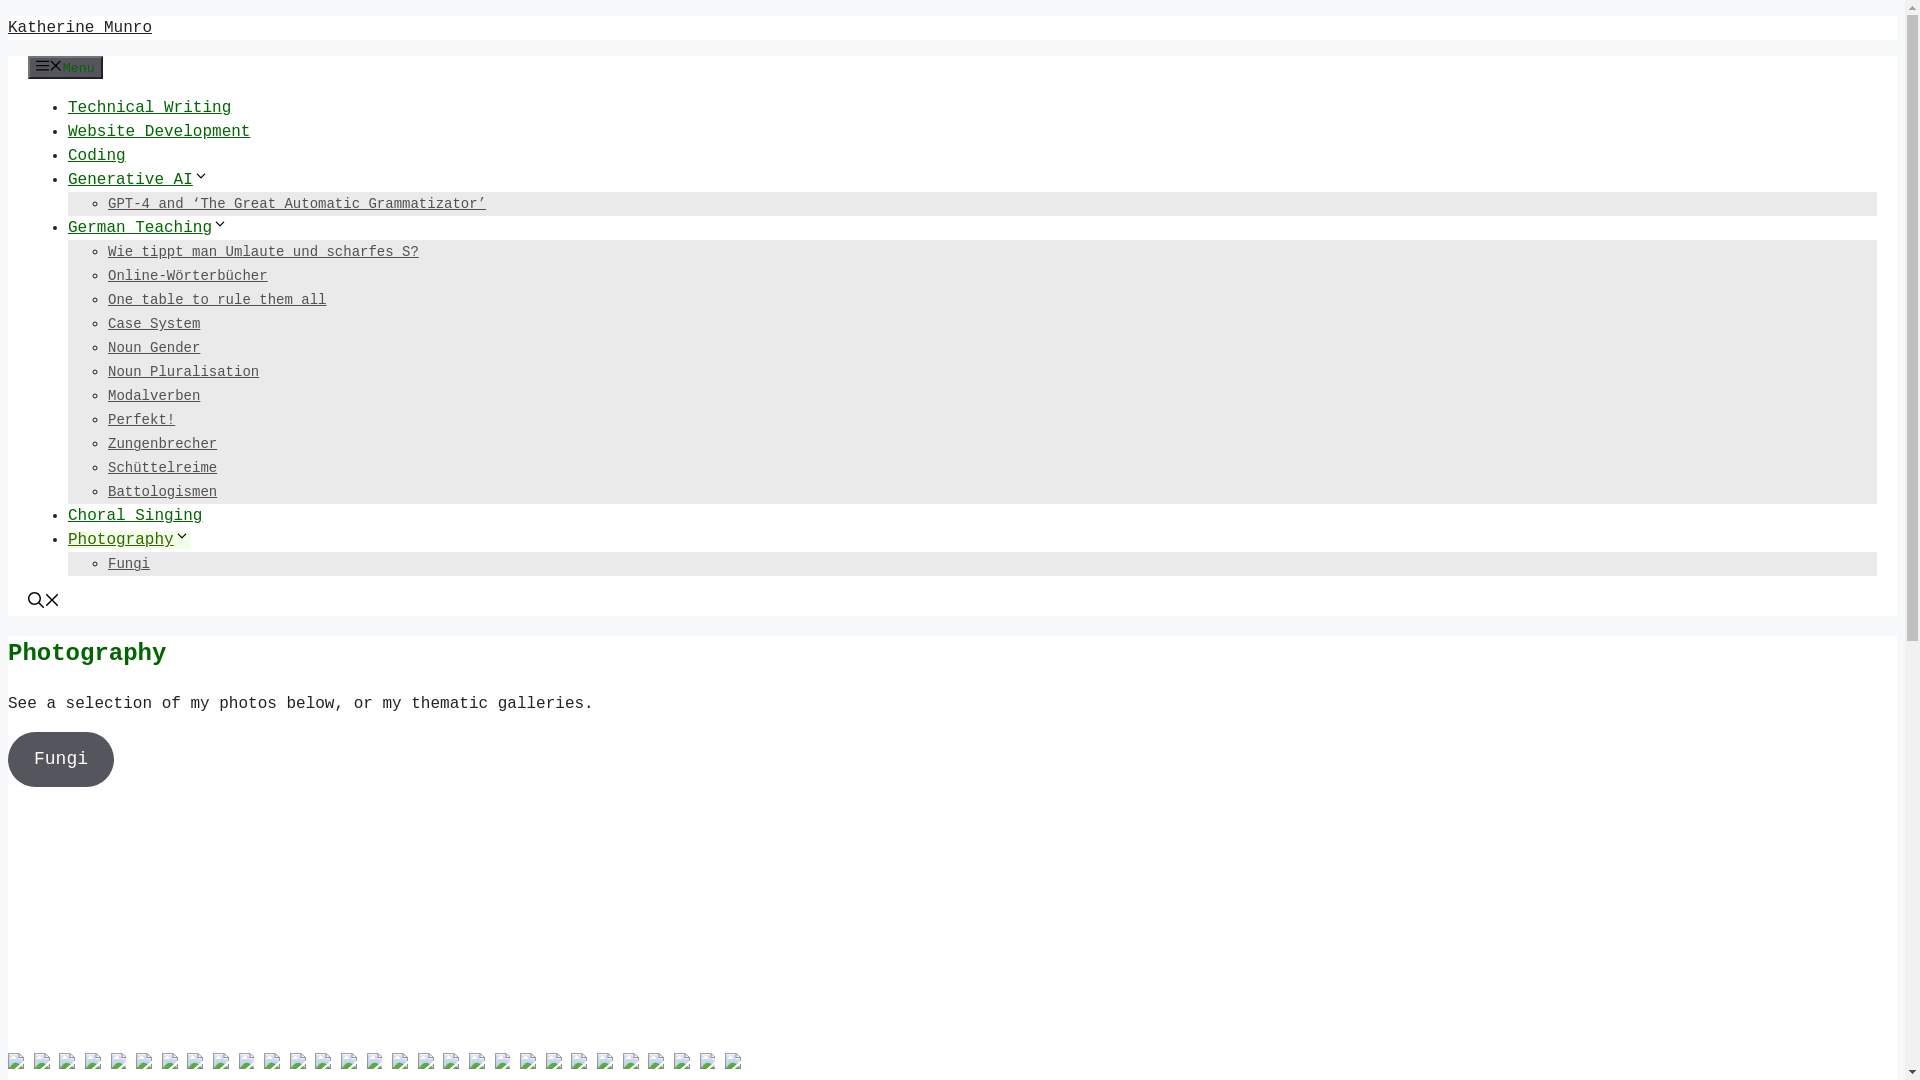 This screenshot has width=1920, height=1080. I want to click on Fungi, so click(129, 564).